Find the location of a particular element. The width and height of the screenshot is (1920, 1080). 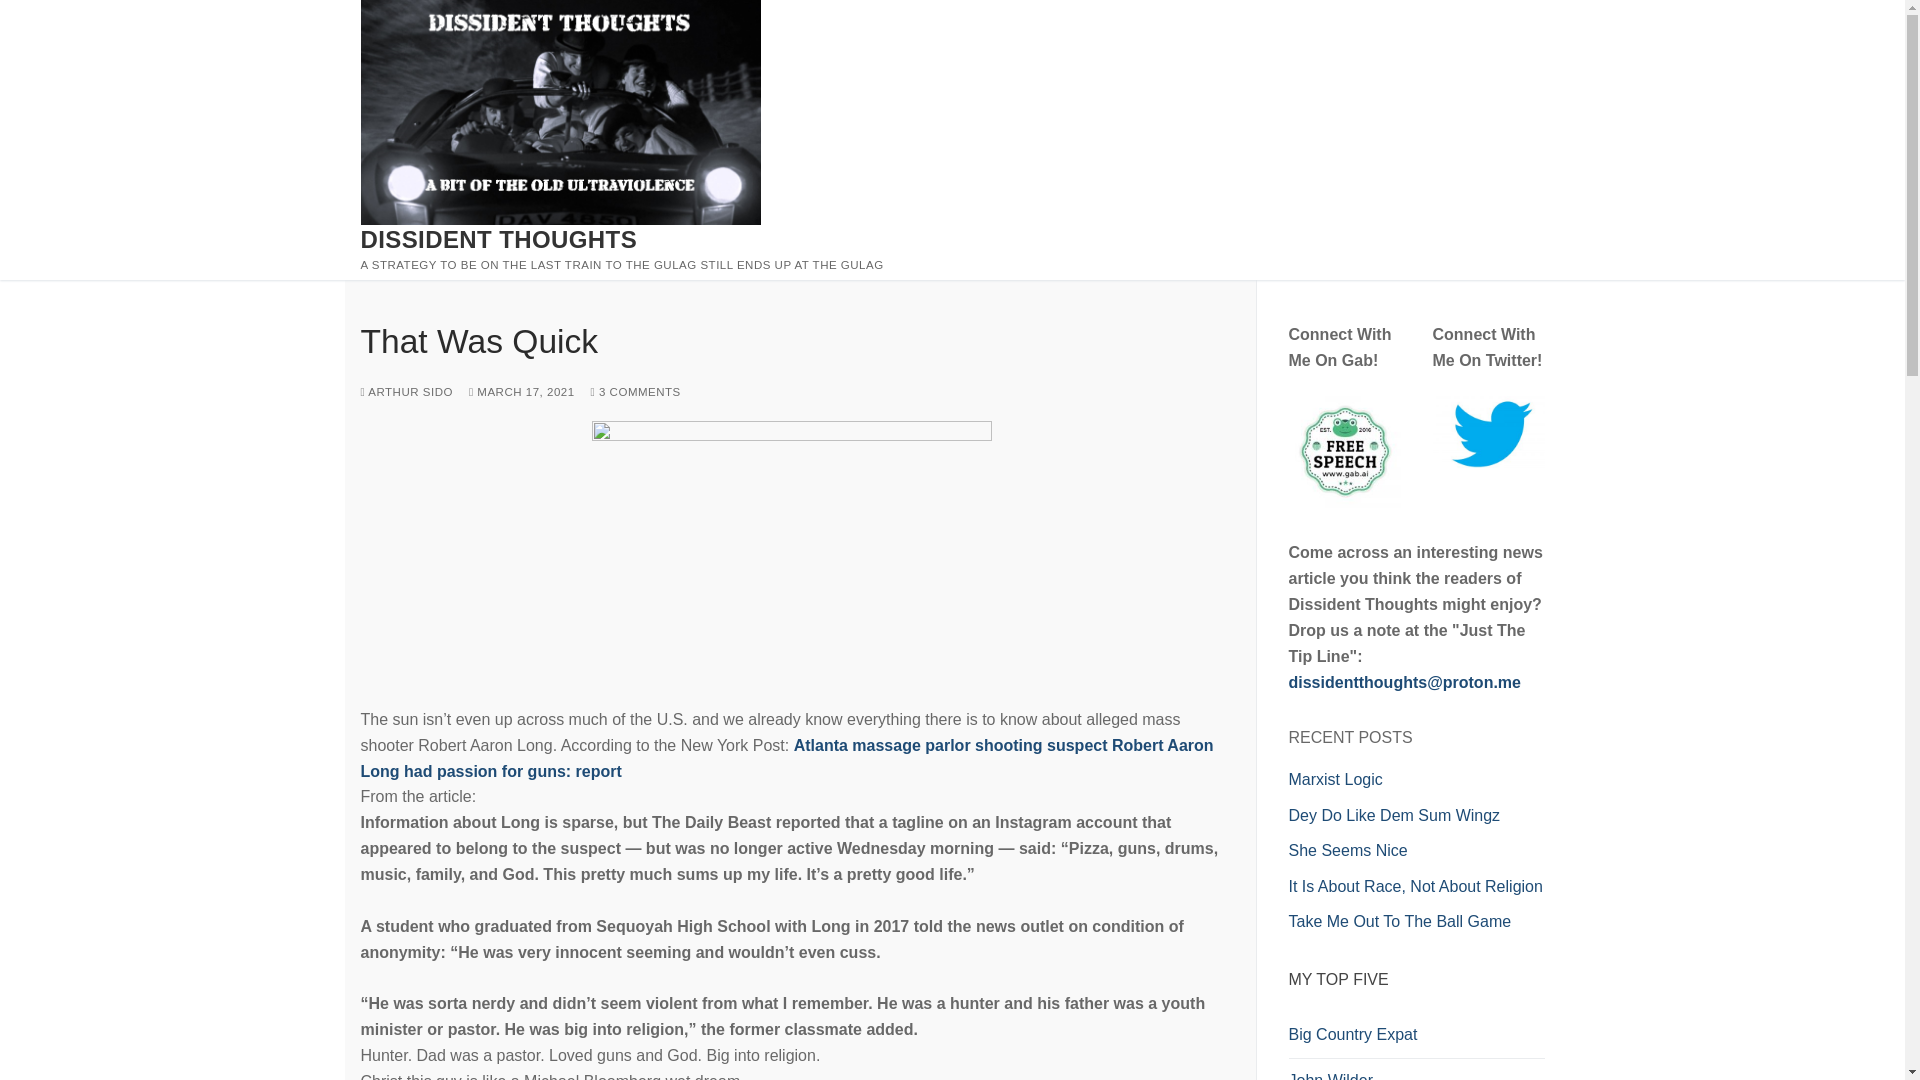

Dey Do Like Dem Sum Wingz is located at coordinates (1394, 815).